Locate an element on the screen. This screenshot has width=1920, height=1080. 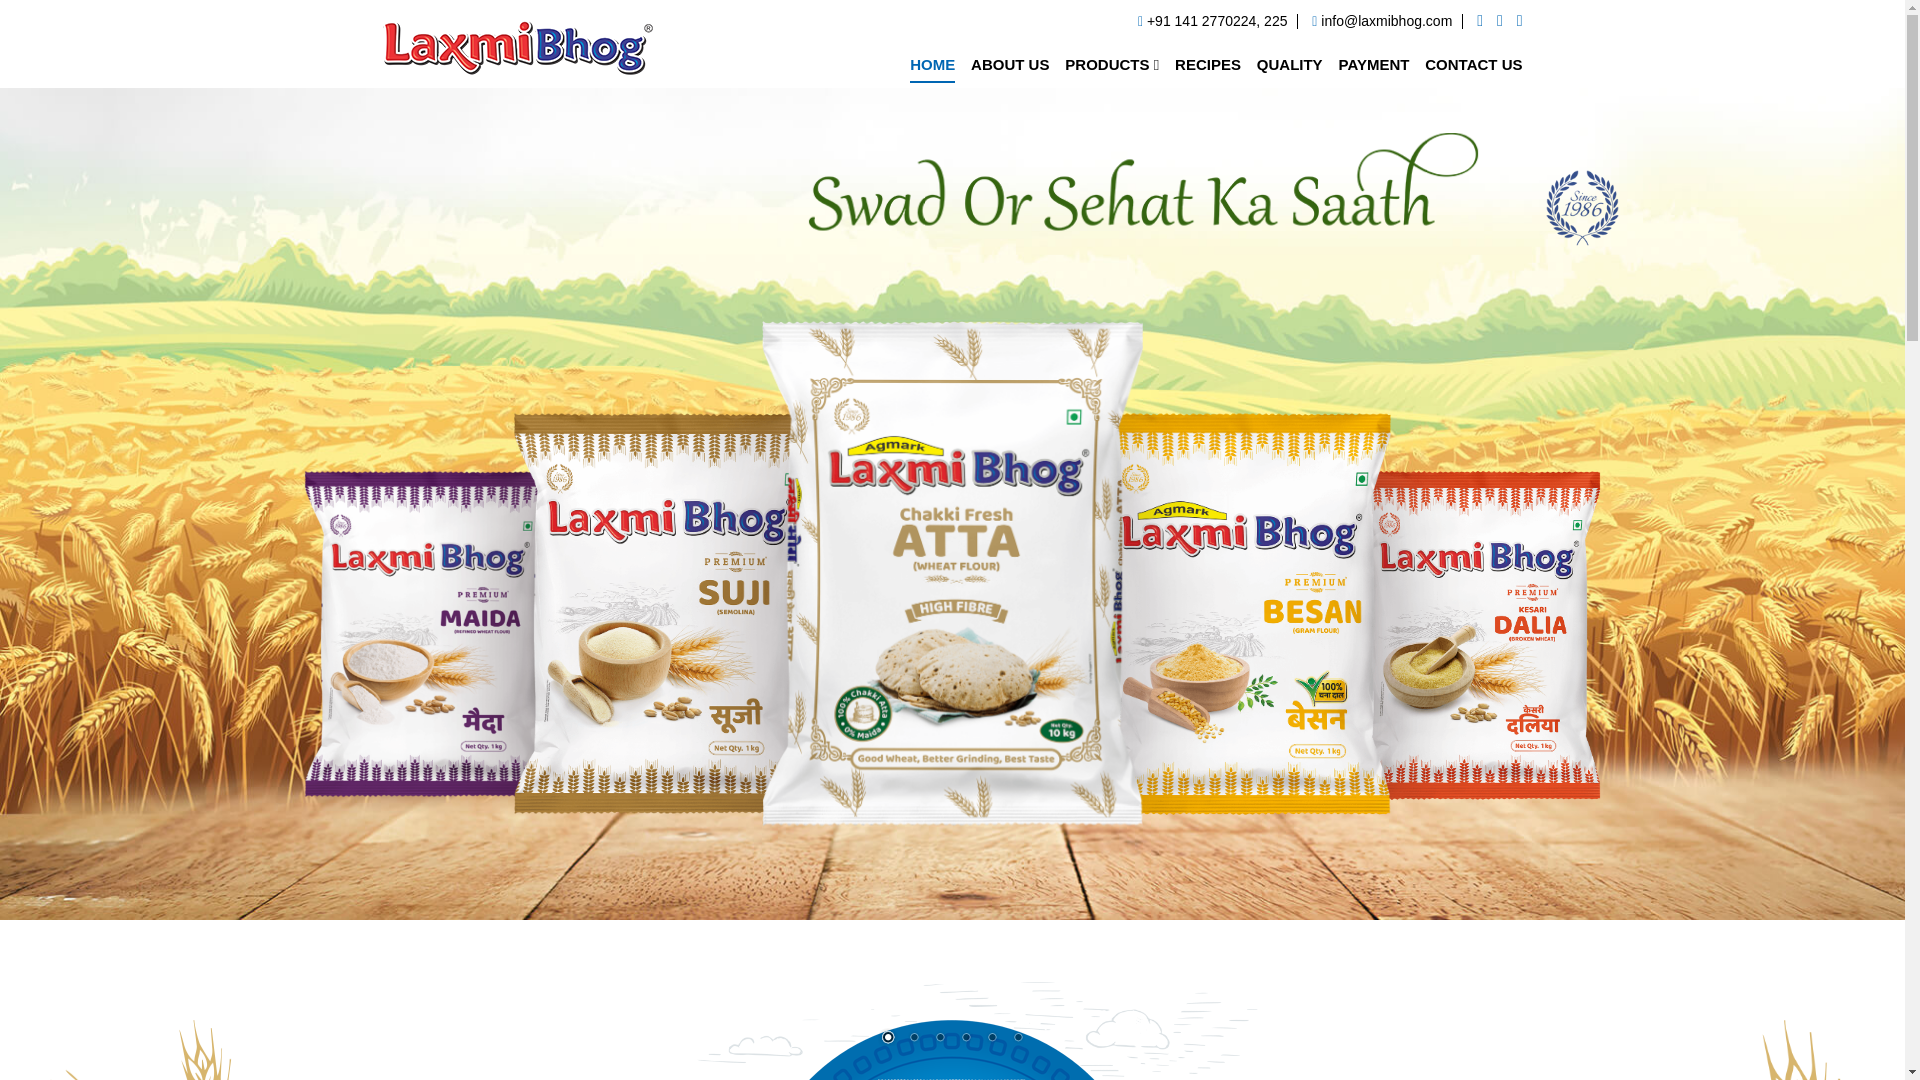
4 is located at coordinates (964, 1038).